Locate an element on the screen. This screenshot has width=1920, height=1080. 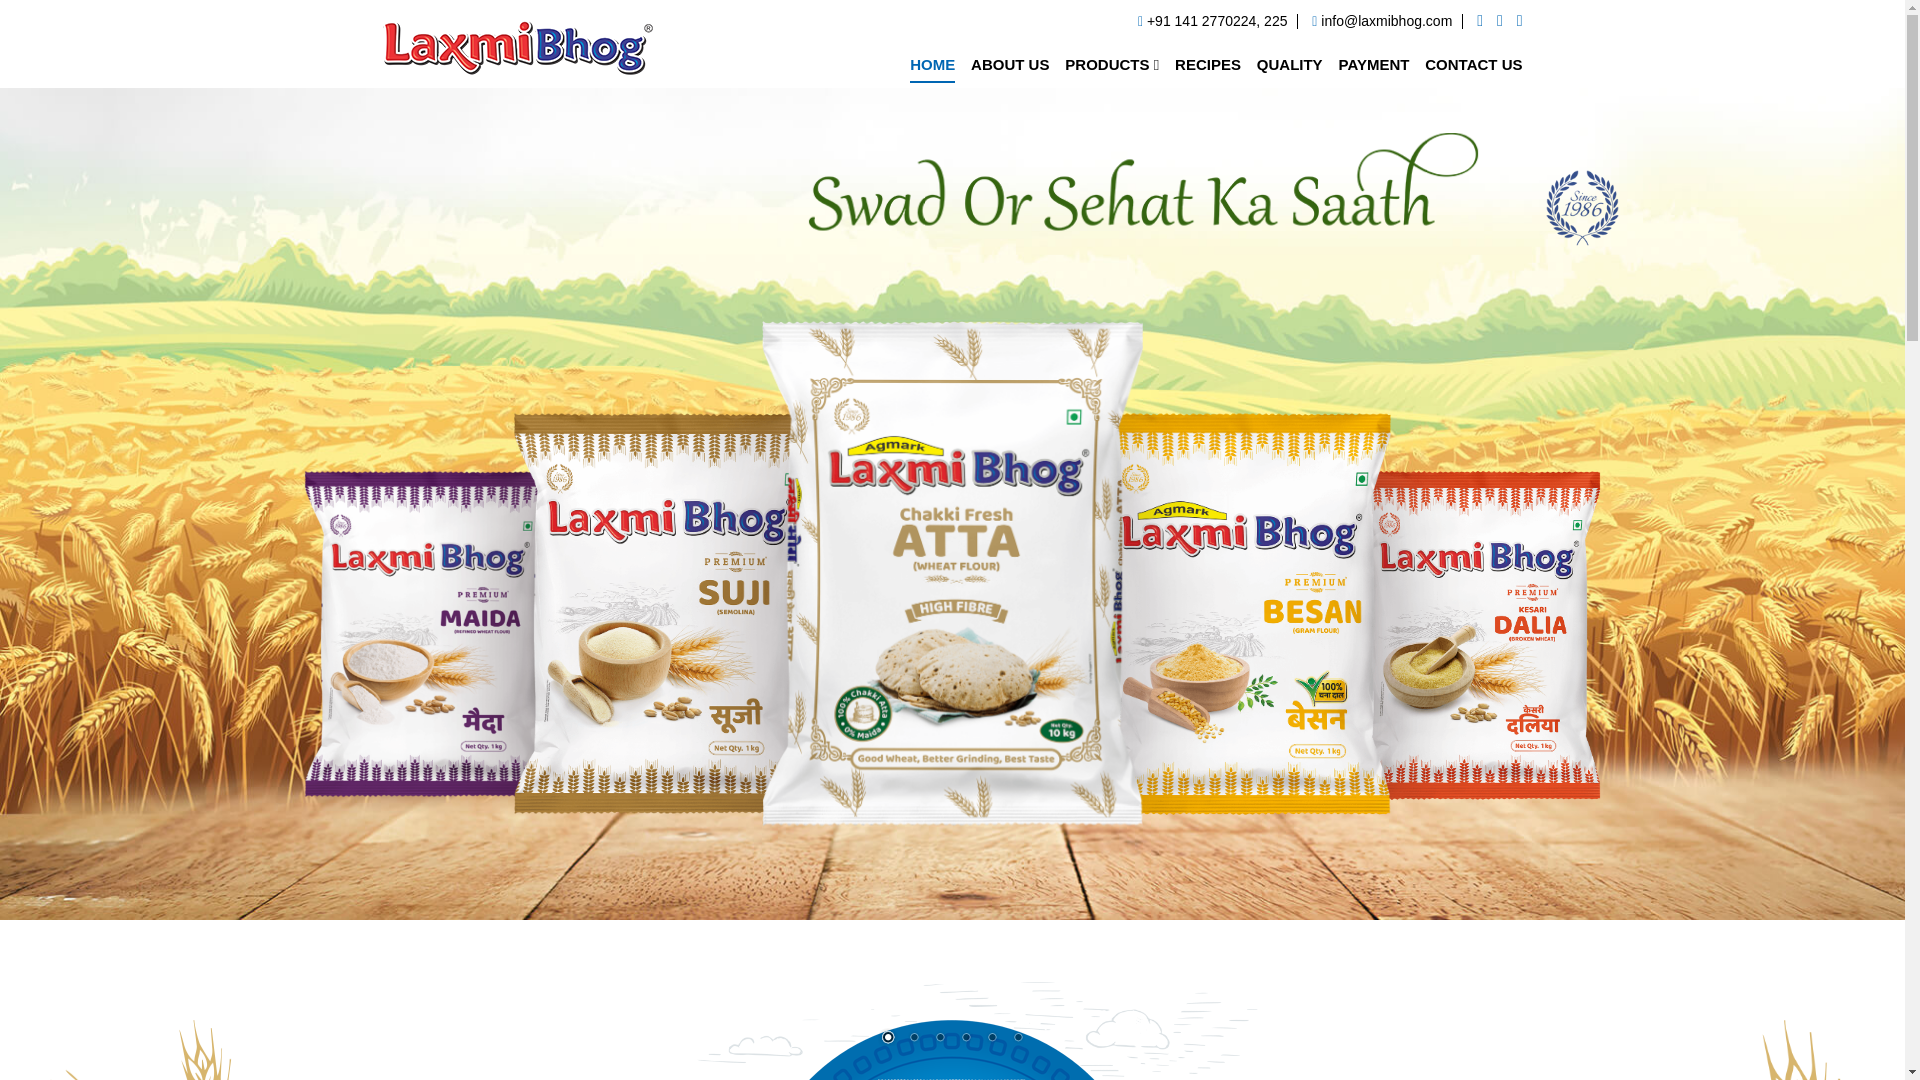
4 is located at coordinates (964, 1038).